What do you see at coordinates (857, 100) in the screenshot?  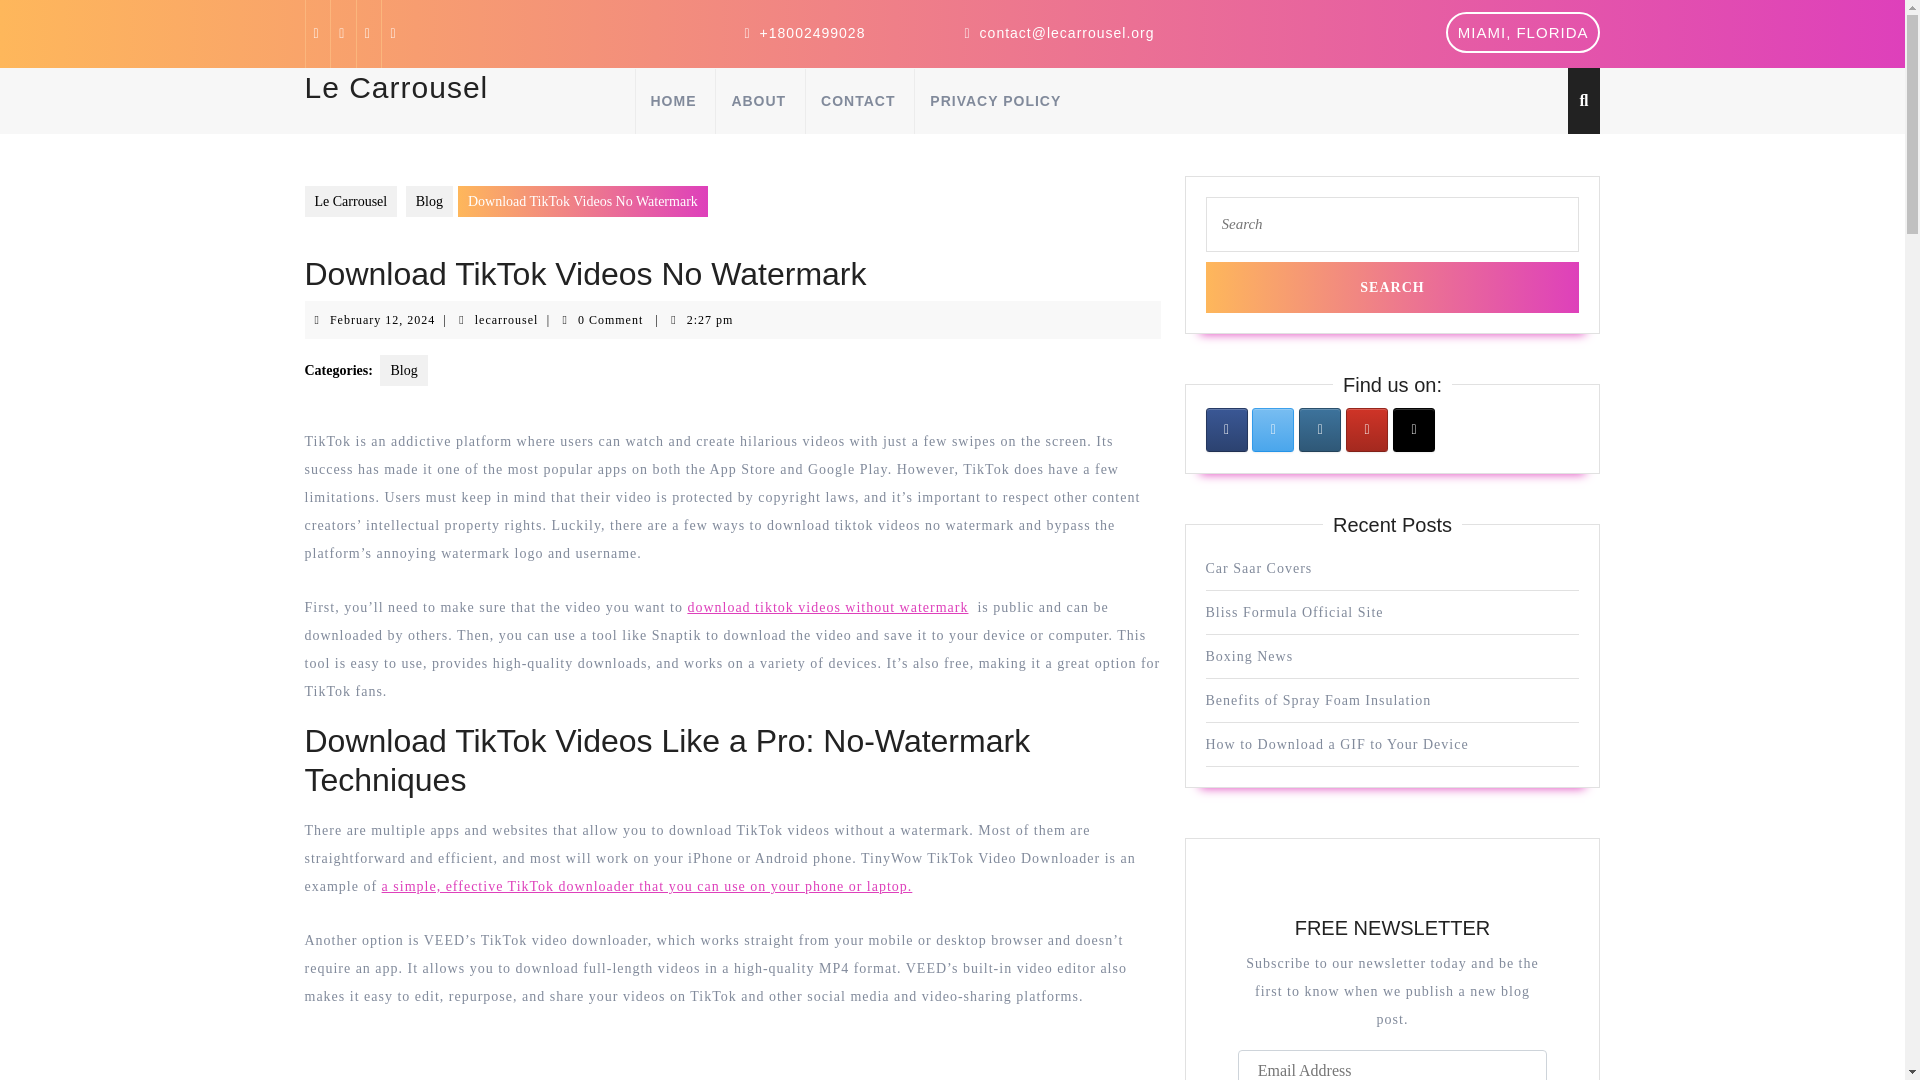 I see `Le Carrousel on X Twitter` at bounding box center [857, 100].